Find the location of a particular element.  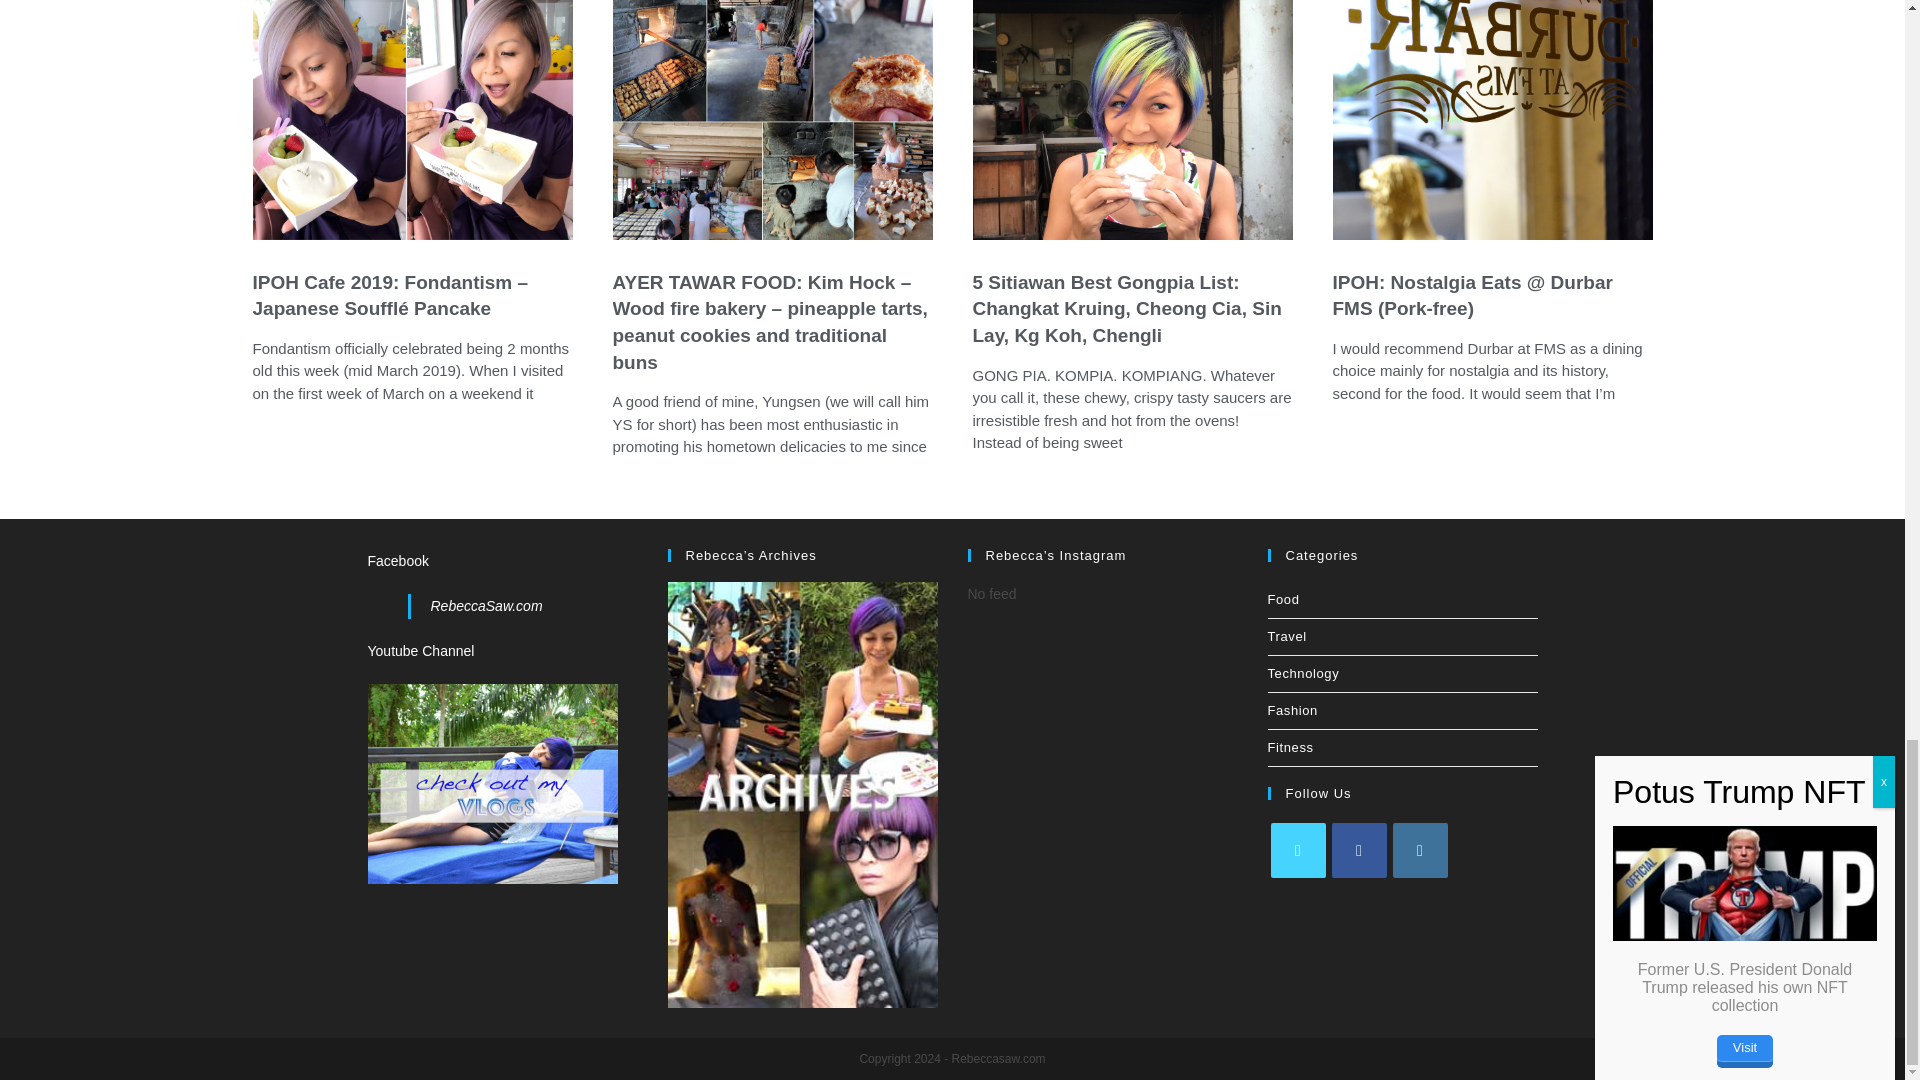

Rebecca's Archives is located at coordinates (803, 794).